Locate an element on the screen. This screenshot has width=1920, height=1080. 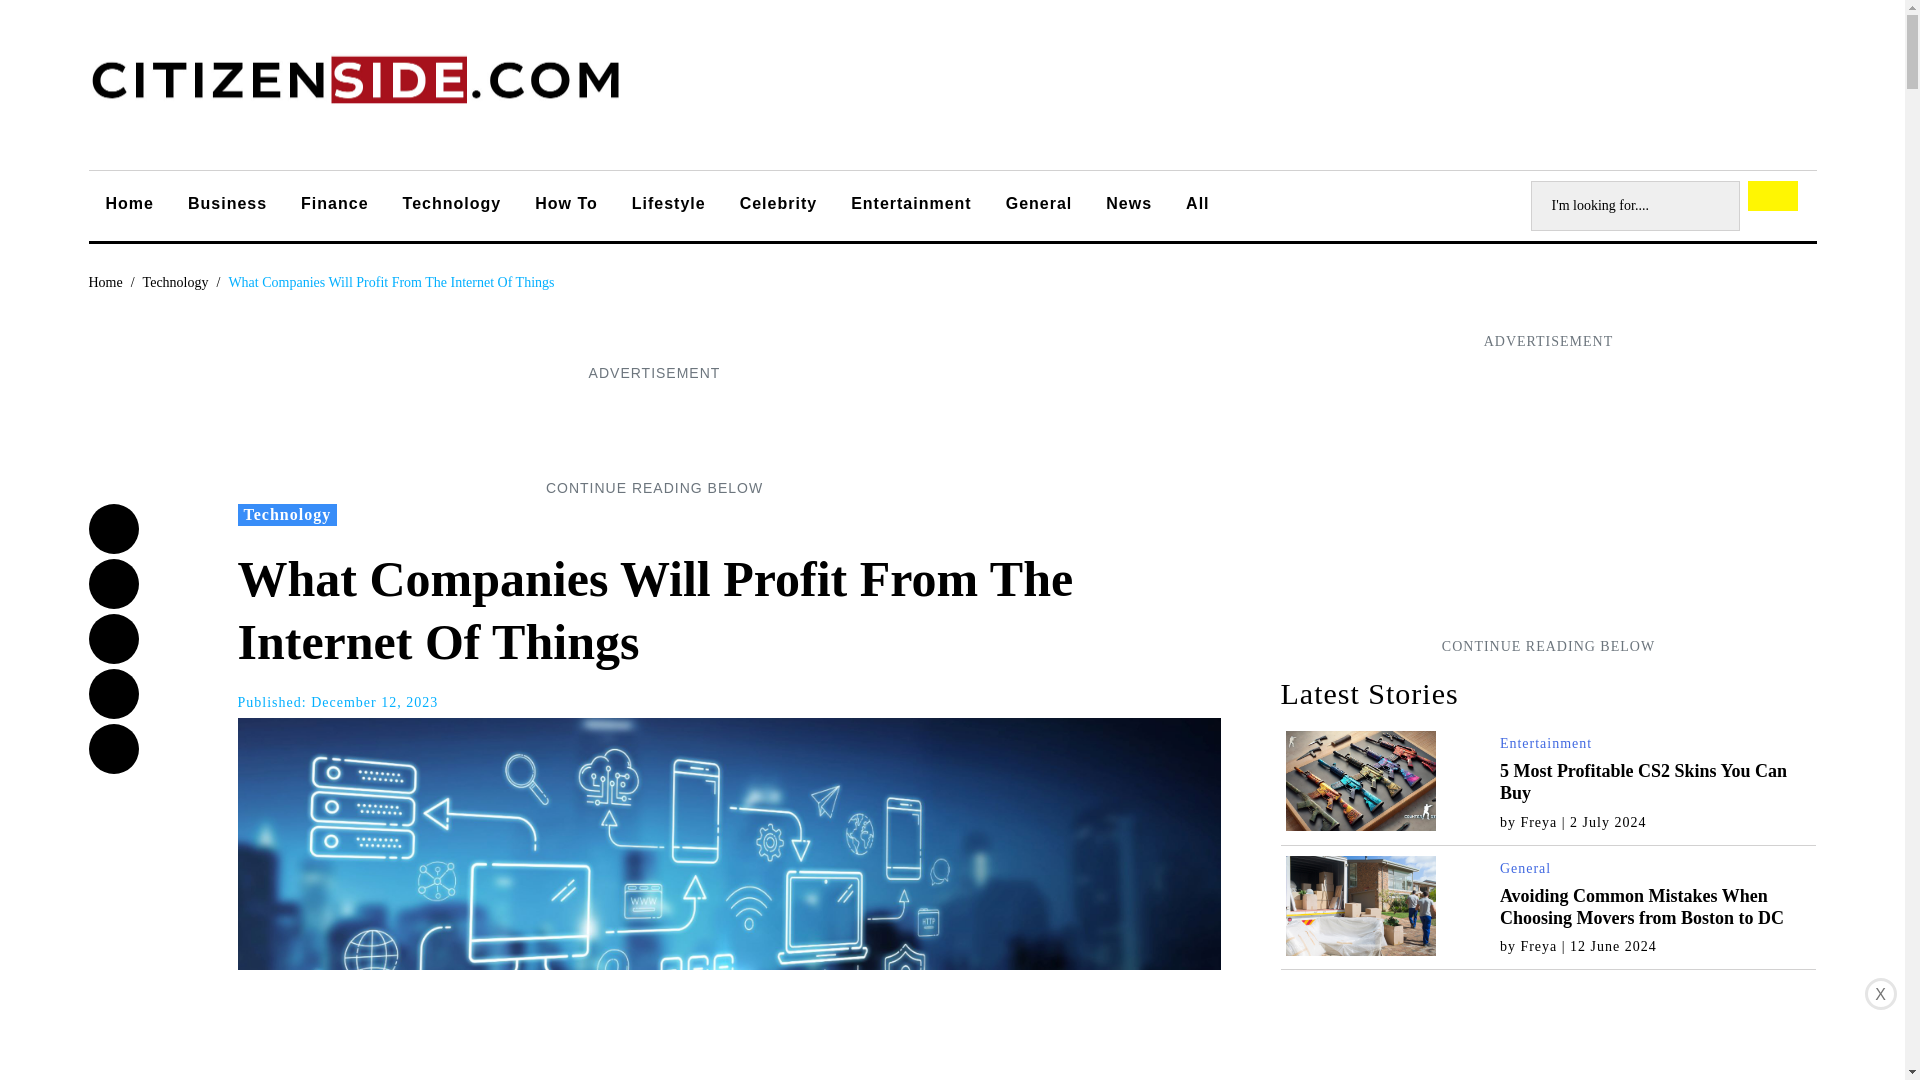
General is located at coordinates (1039, 206).